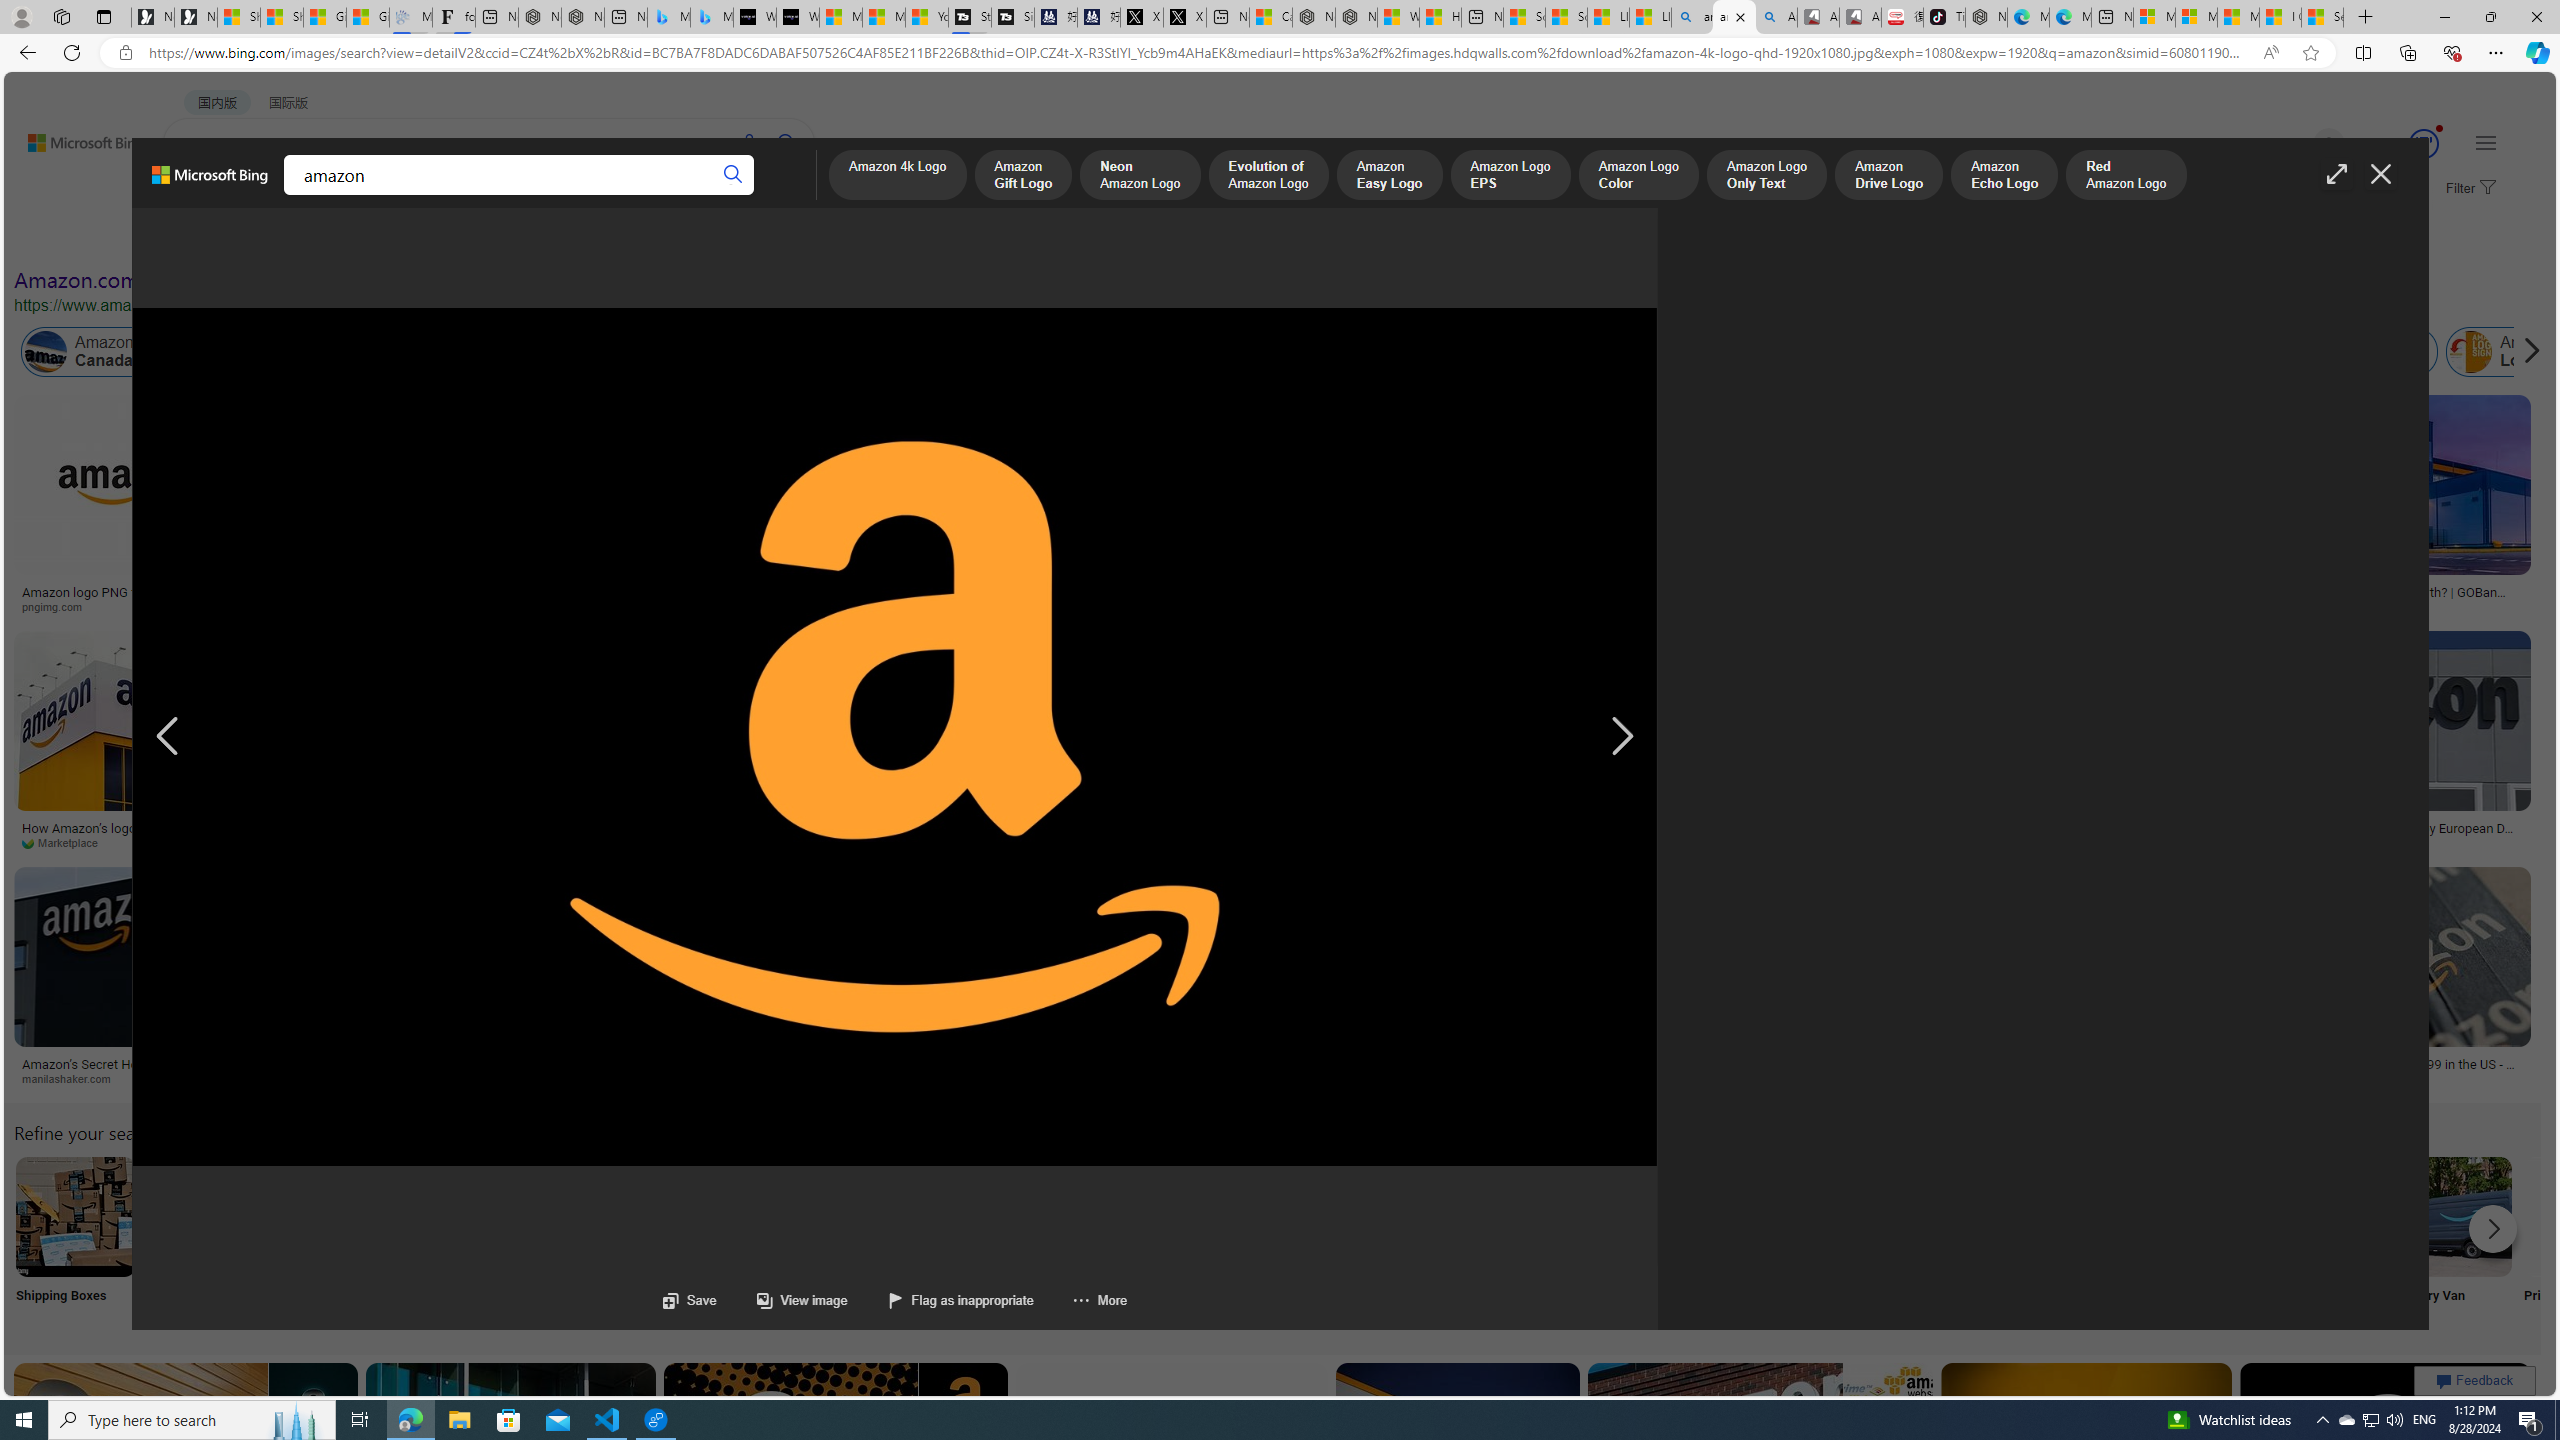 The height and width of the screenshot is (1440, 2560). What do you see at coordinates (2386, 1452) in the screenshot?
I see `Image result for amazon` at bounding box center [2386, 1452].